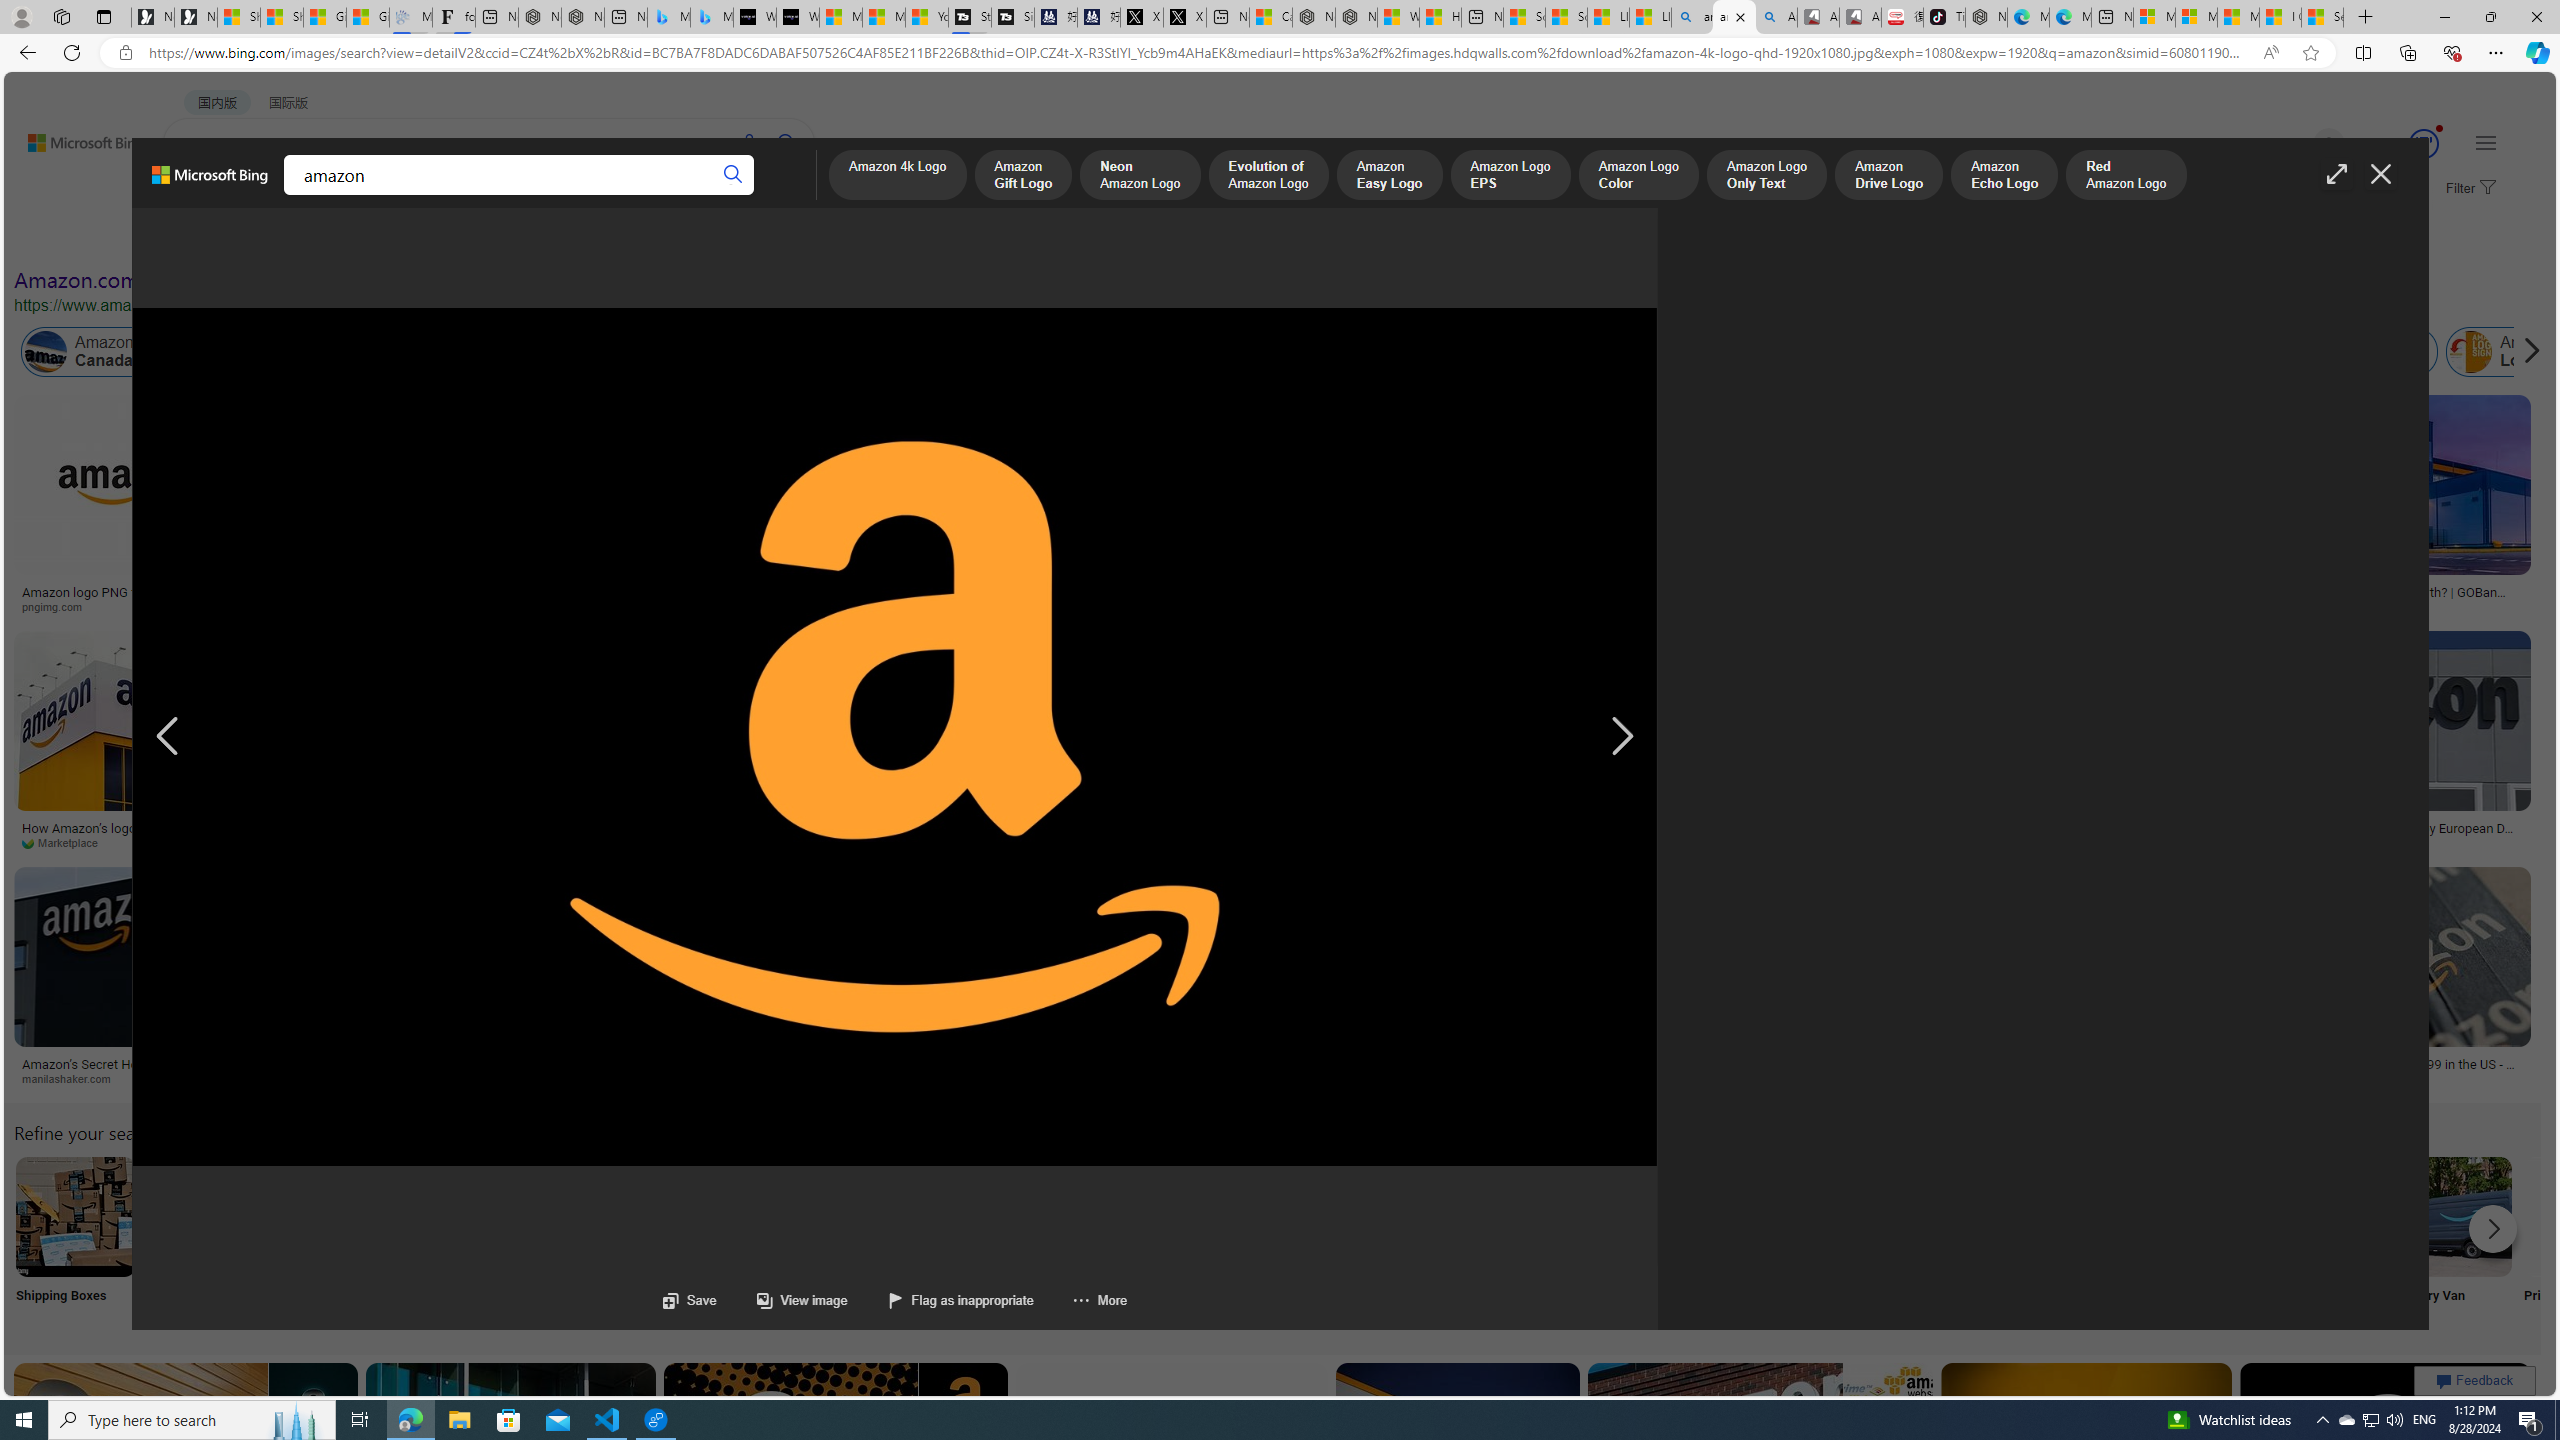 The height and width of the screenshot is (1440, 2560). What do you see at coordinates (2386, 1452) in the screenshot?
I see `Image result for amazon` at bounding box center [2386, 1452].